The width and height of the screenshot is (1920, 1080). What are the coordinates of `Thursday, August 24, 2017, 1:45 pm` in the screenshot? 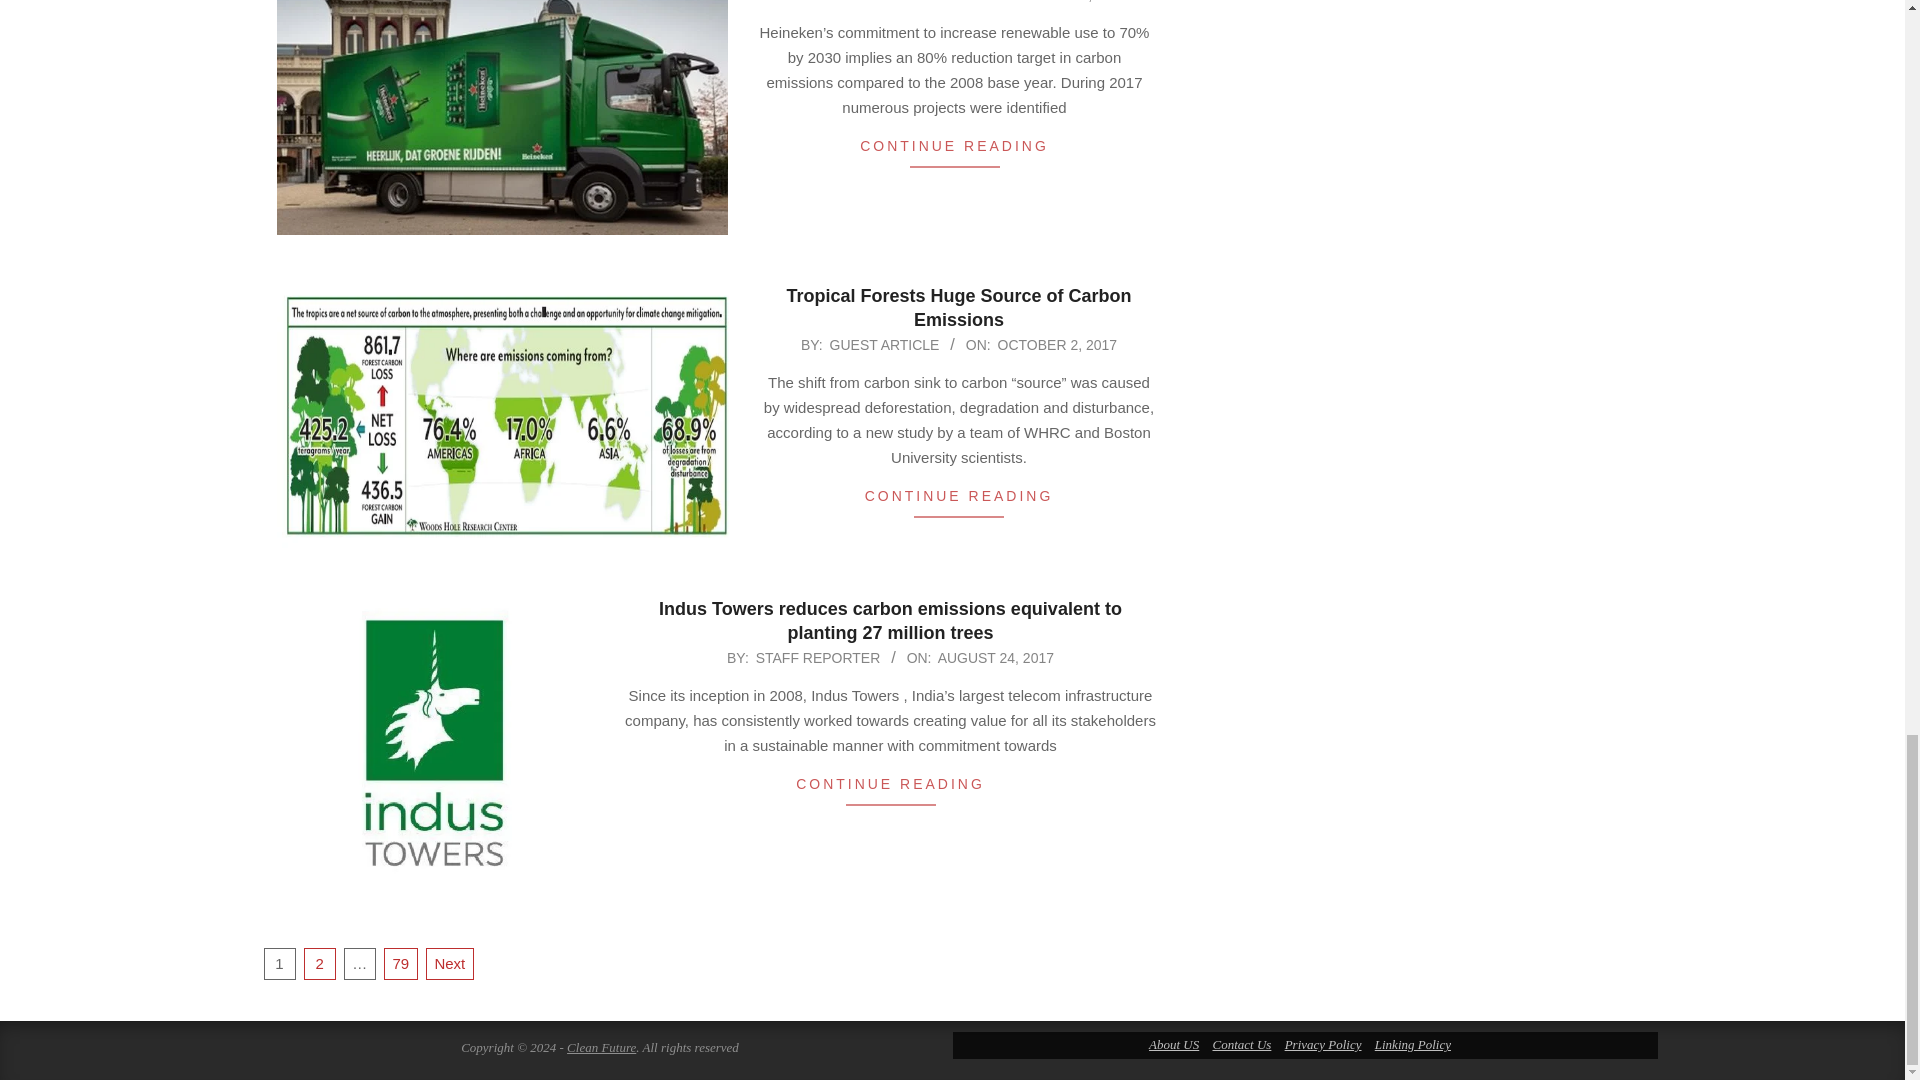 It's located at (996, 658).